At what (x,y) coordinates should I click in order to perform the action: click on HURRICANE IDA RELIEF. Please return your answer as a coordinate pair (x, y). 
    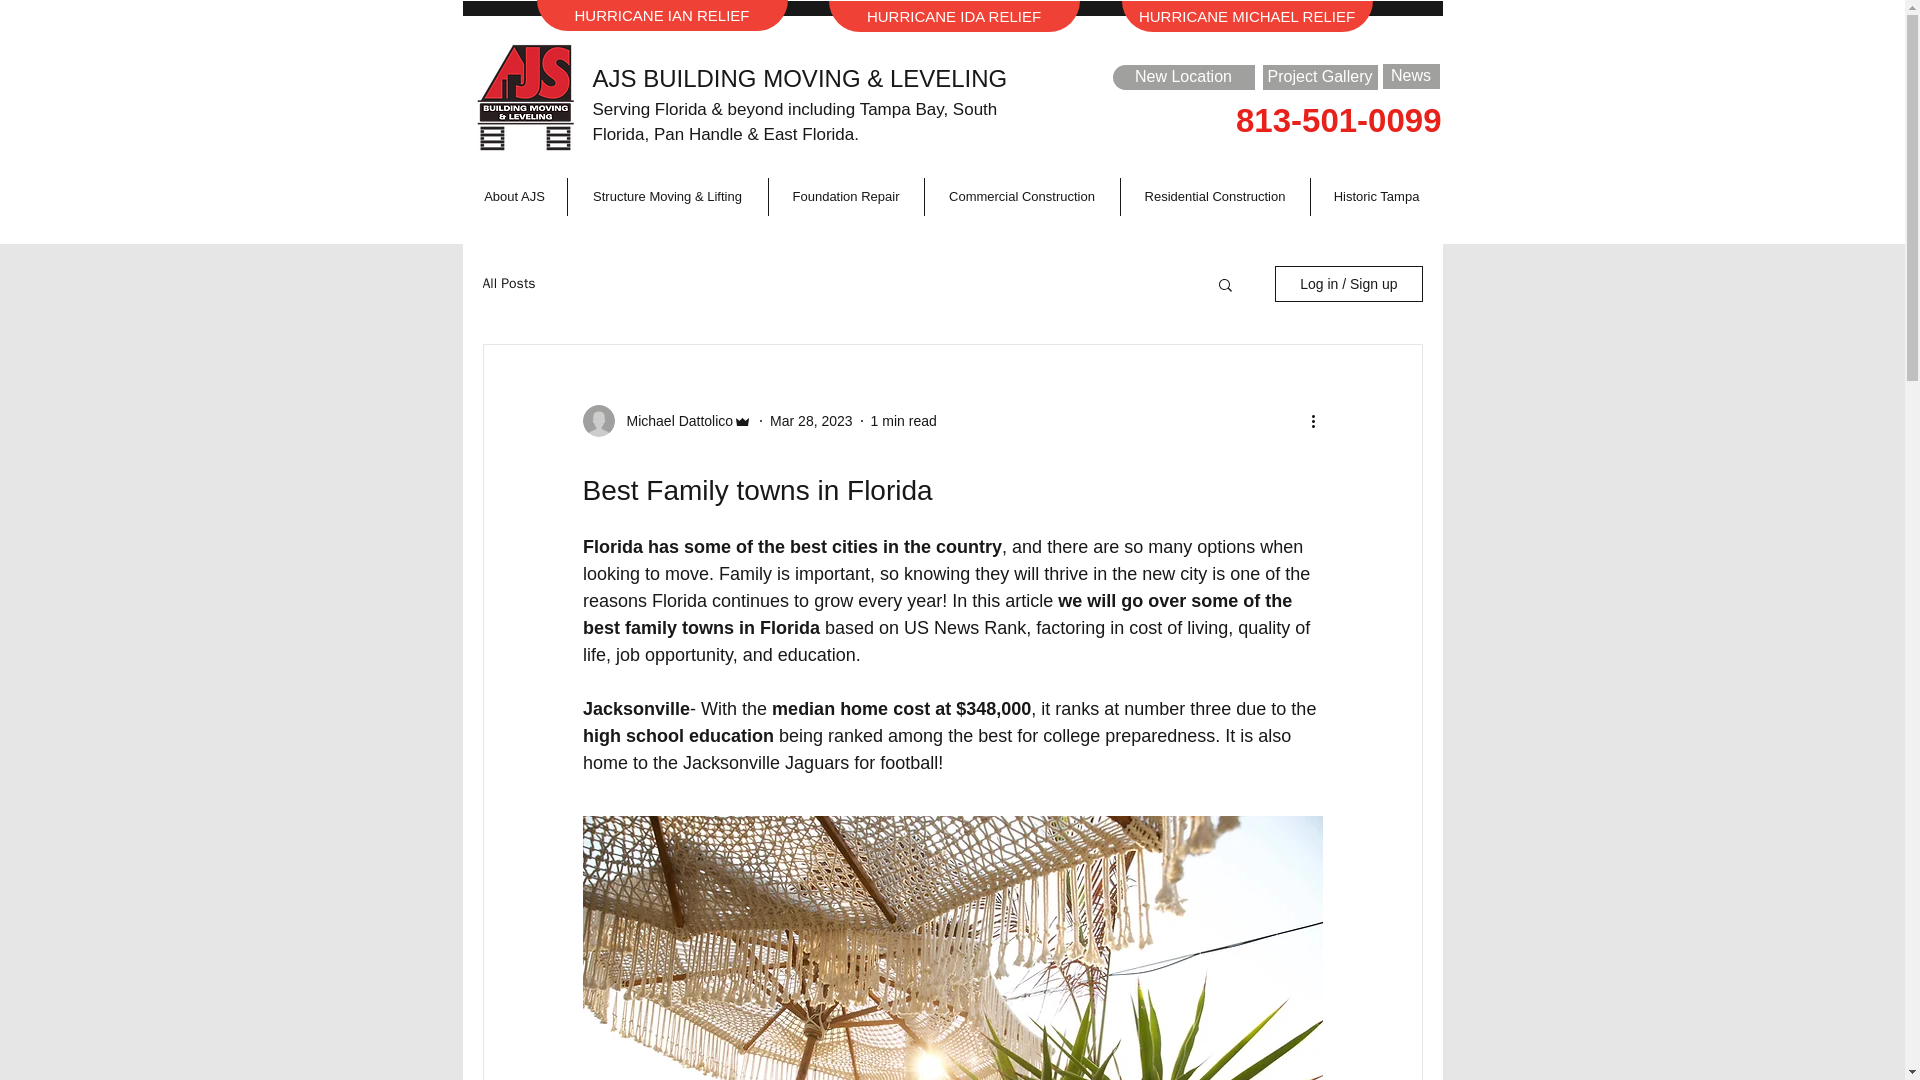
    Looking at the image, I should click on (953, 16).